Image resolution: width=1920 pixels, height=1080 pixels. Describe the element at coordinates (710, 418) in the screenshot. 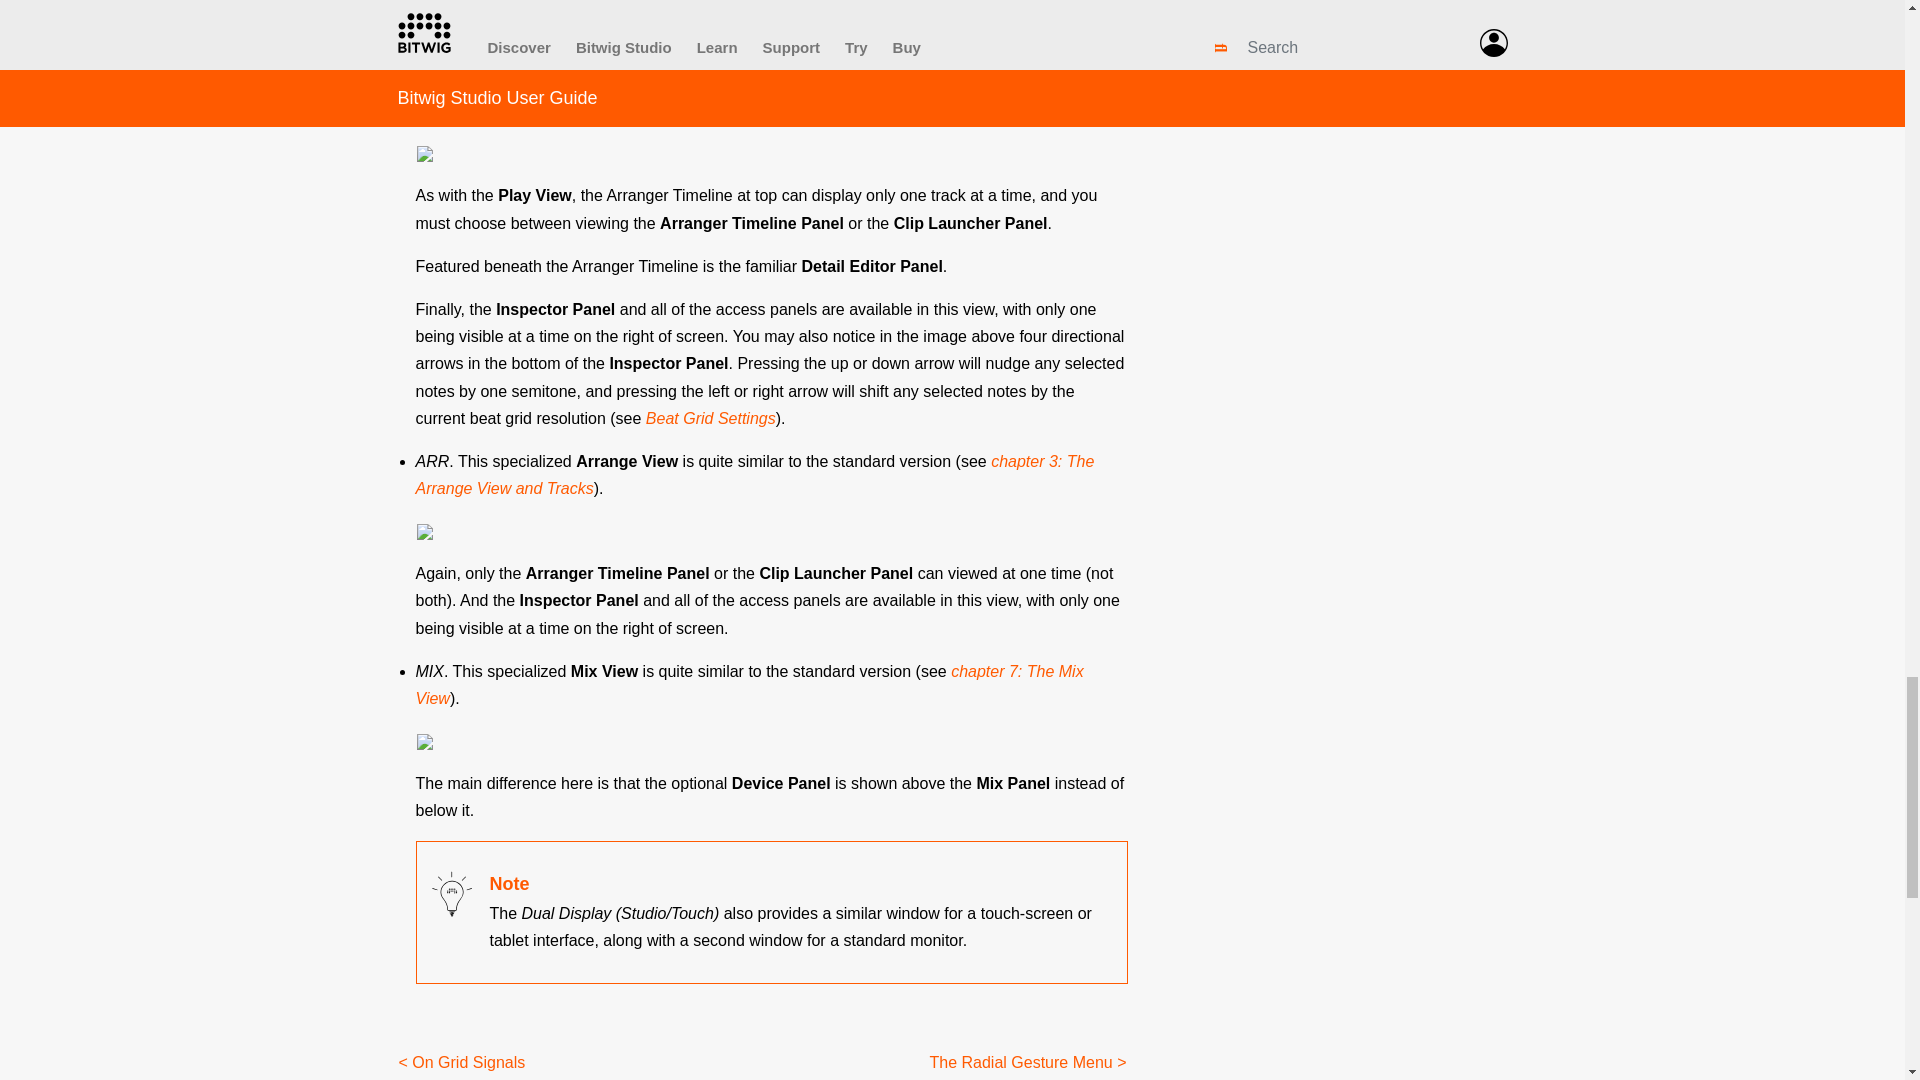

I see `Beat Grid Settings` at that location.